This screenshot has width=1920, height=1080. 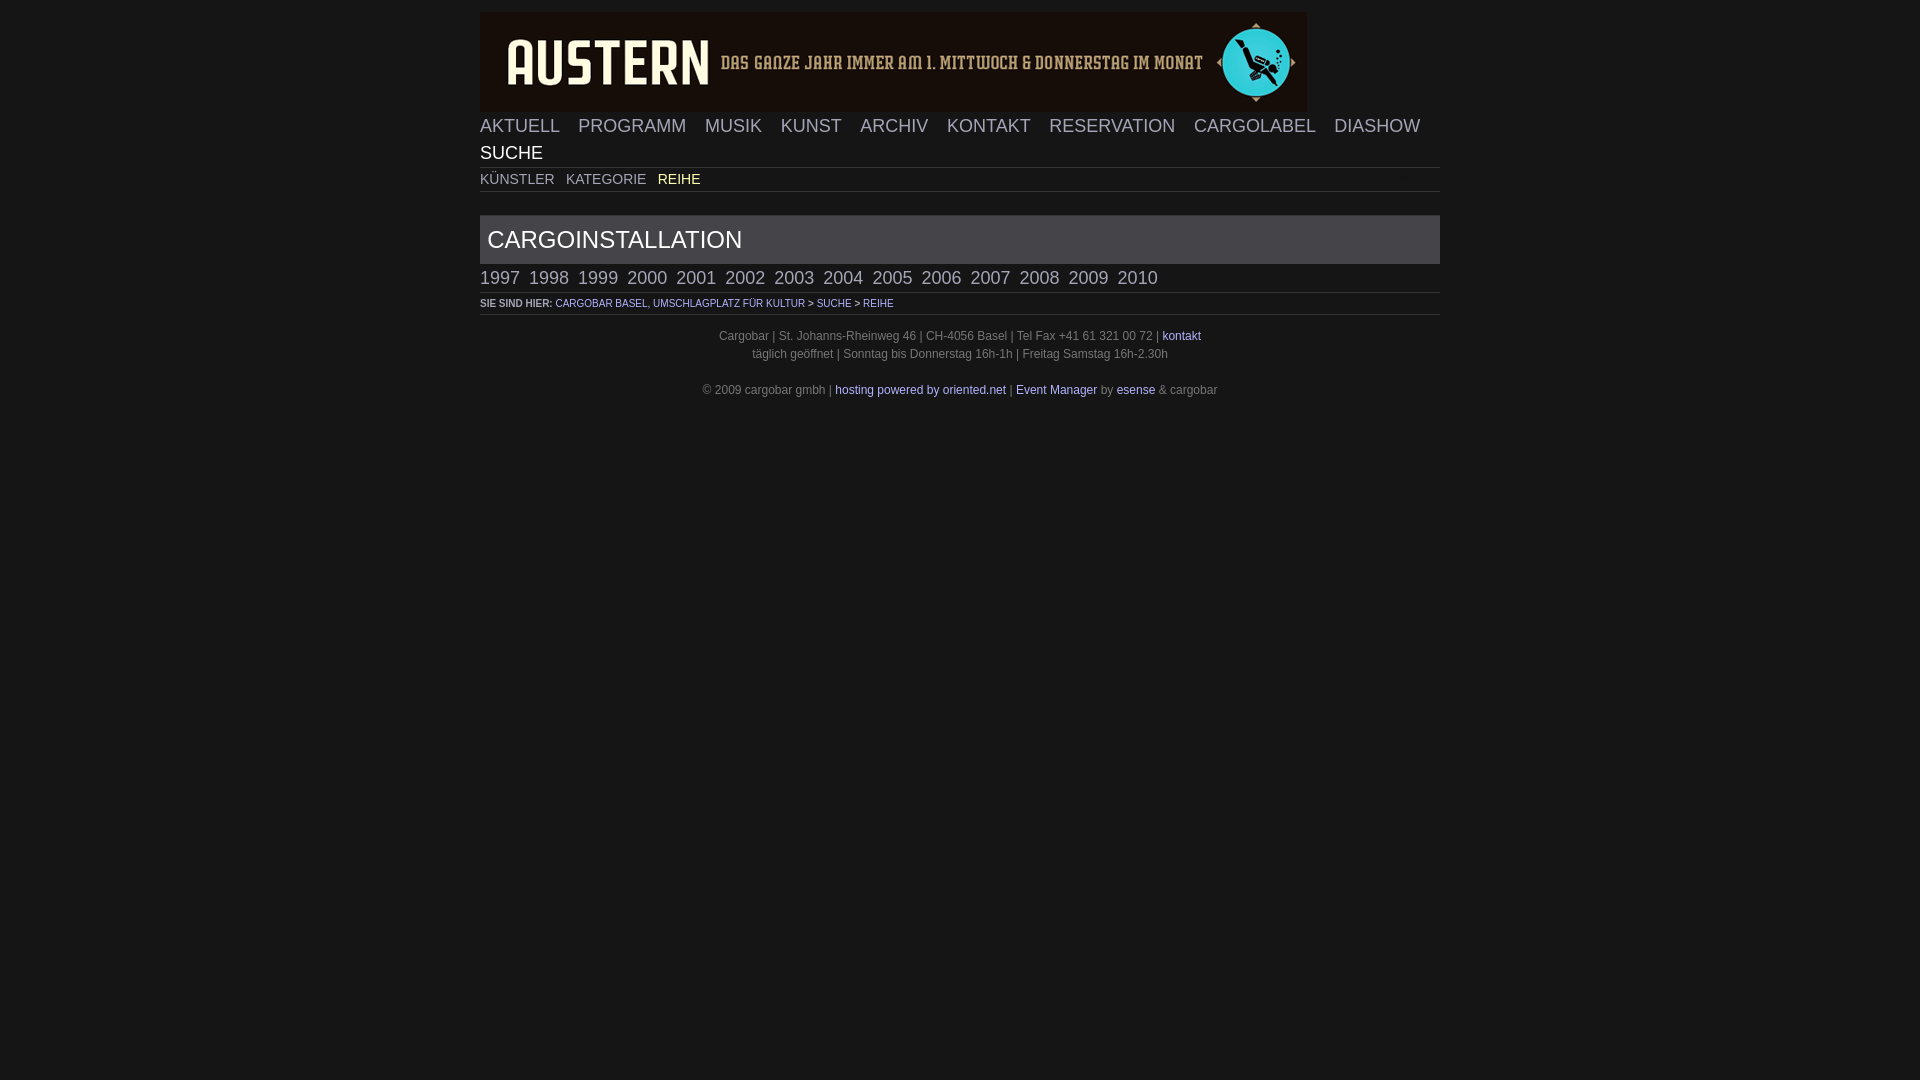 What do you see at coordinates (920, 390) in the screenshot?
I see `hosting powered by oriented.net` at bounding box center [920, 390].